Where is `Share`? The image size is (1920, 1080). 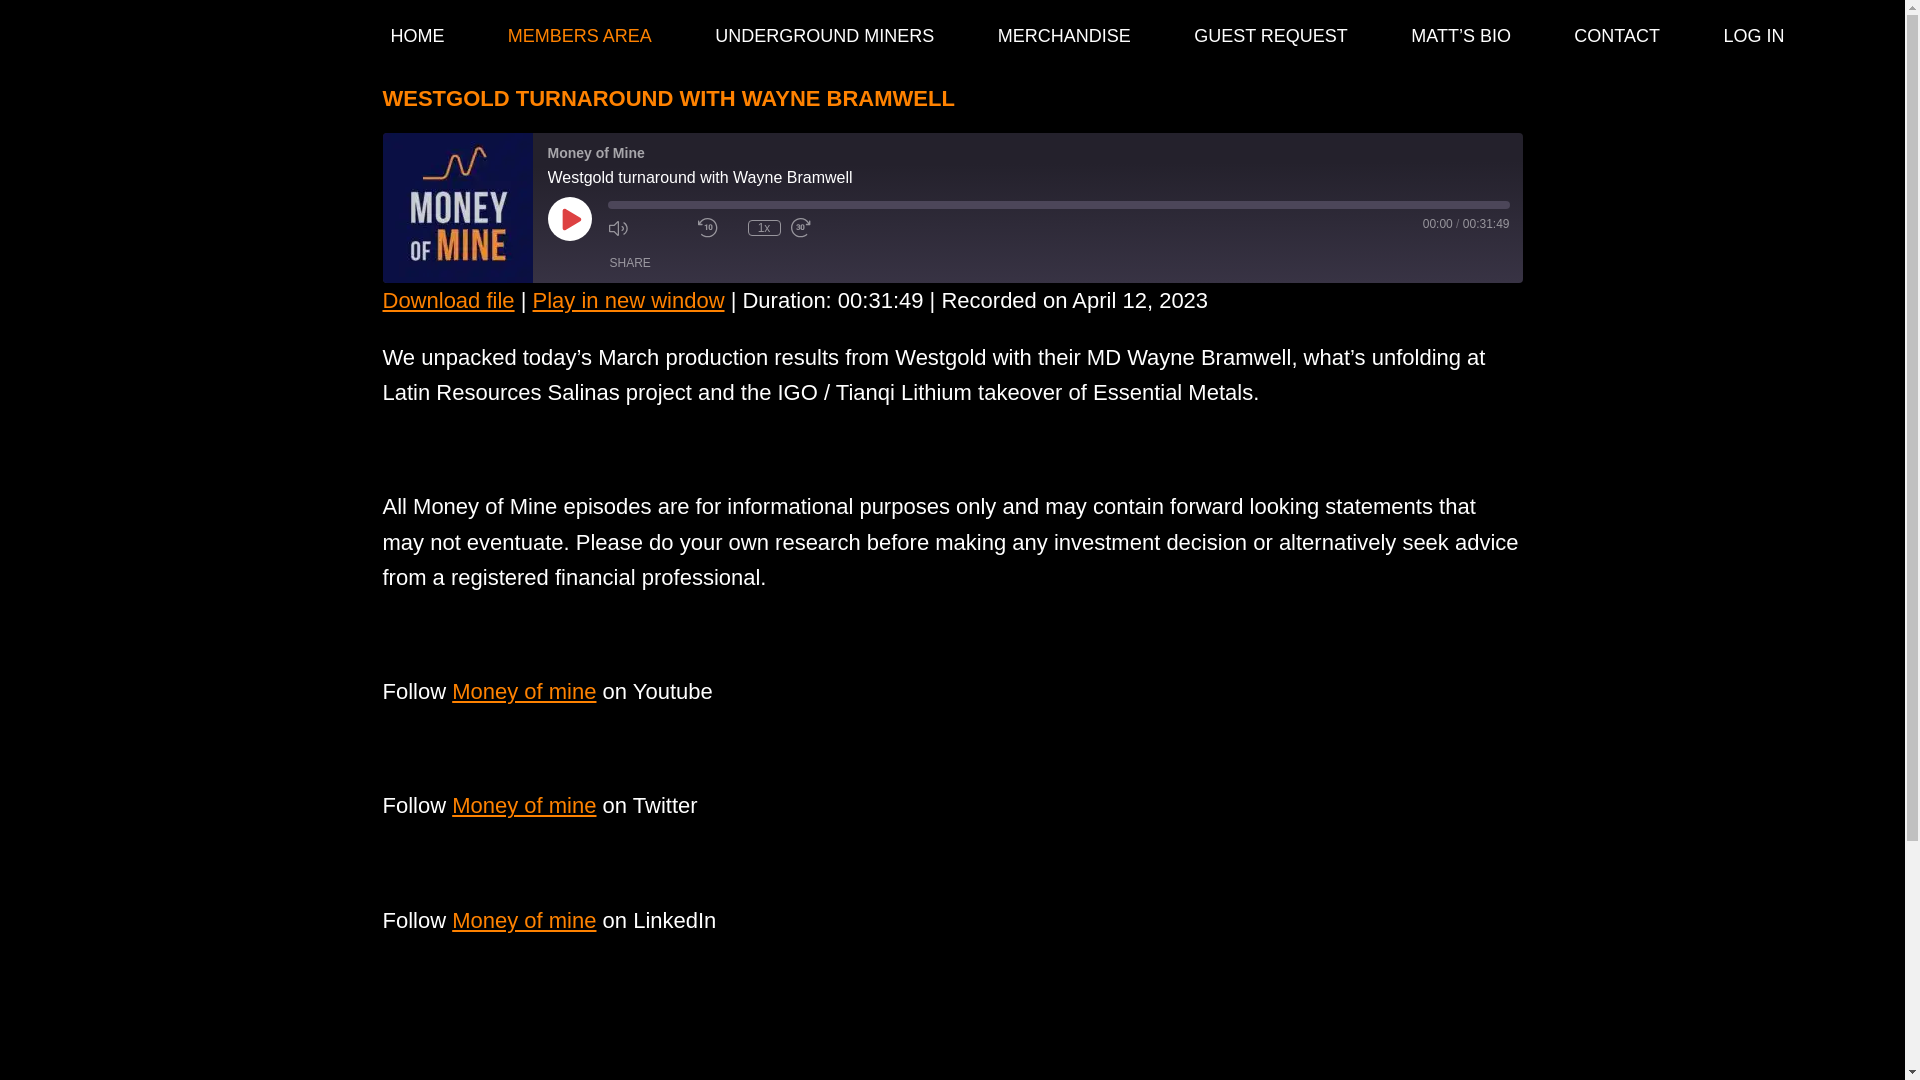 Share is located at coordinates (630, 262).